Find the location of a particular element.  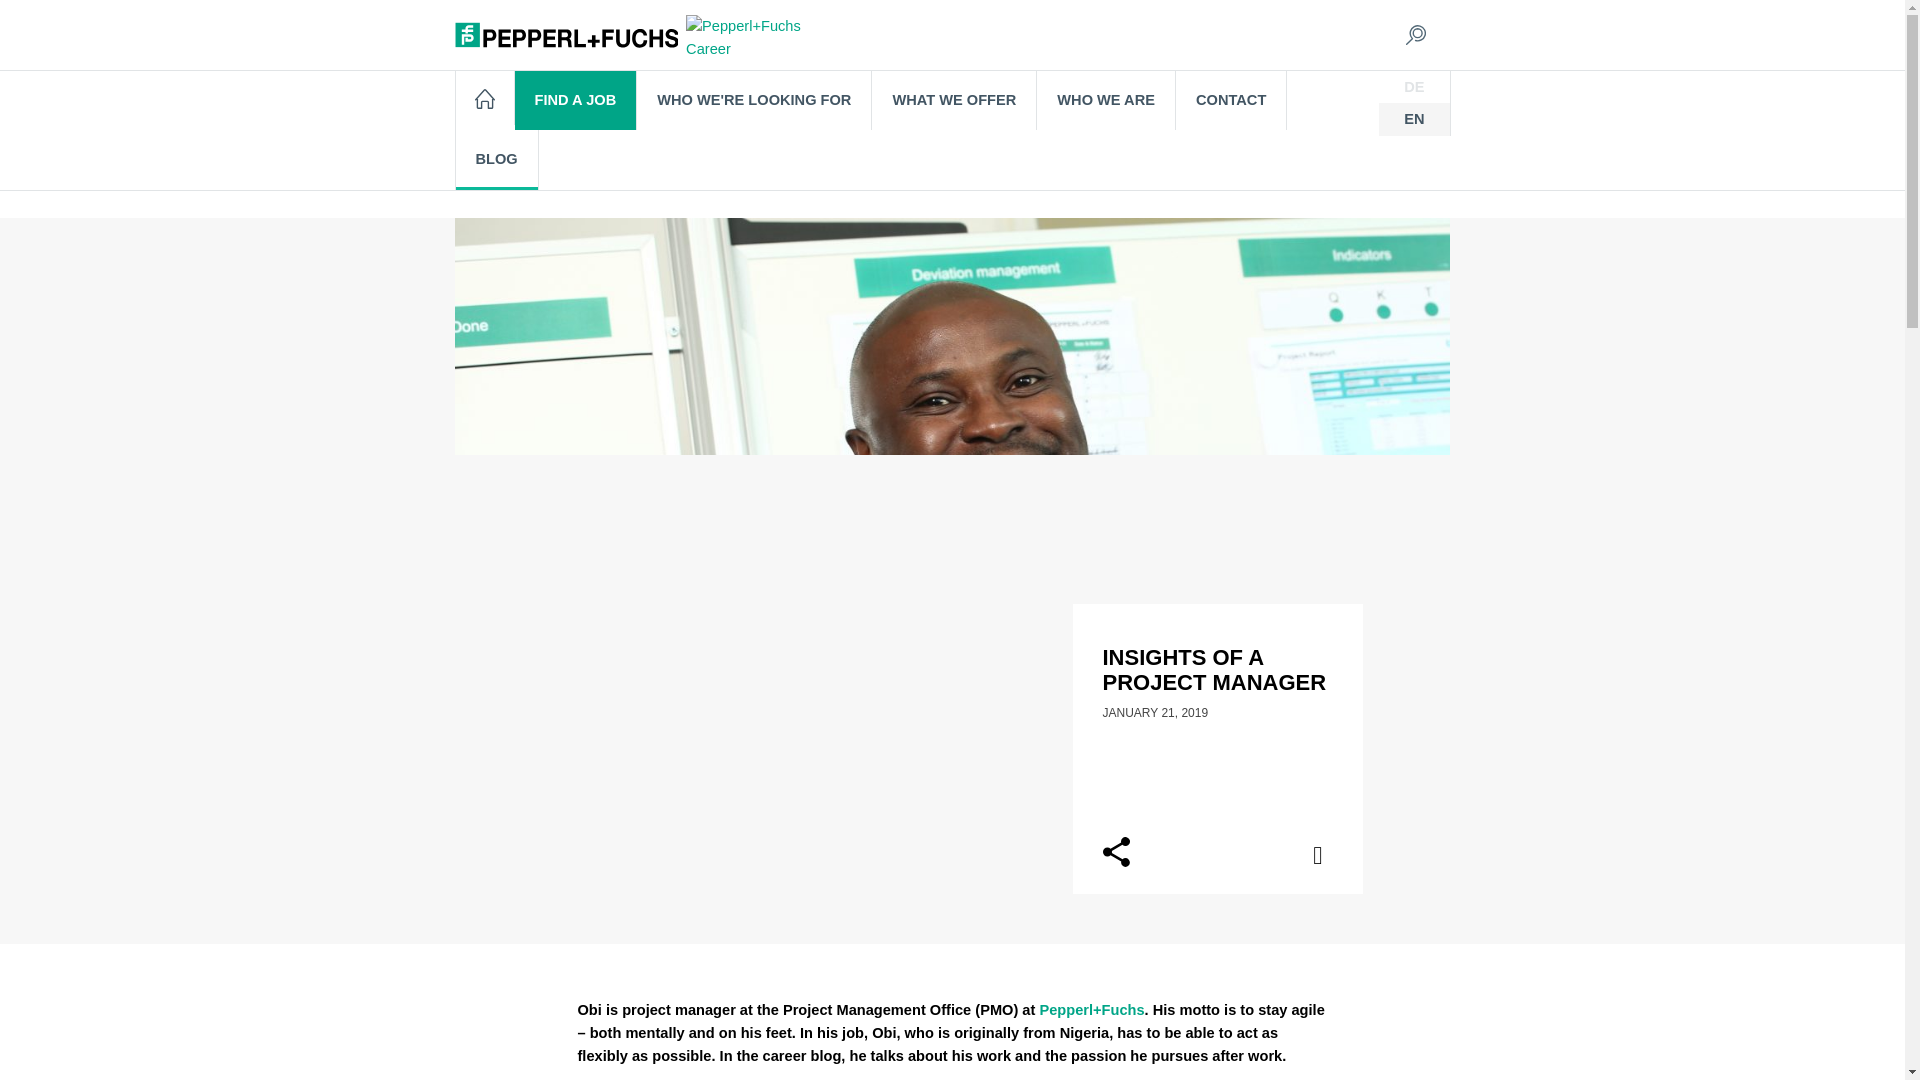

Professionals is located at coordinates (861, 167).